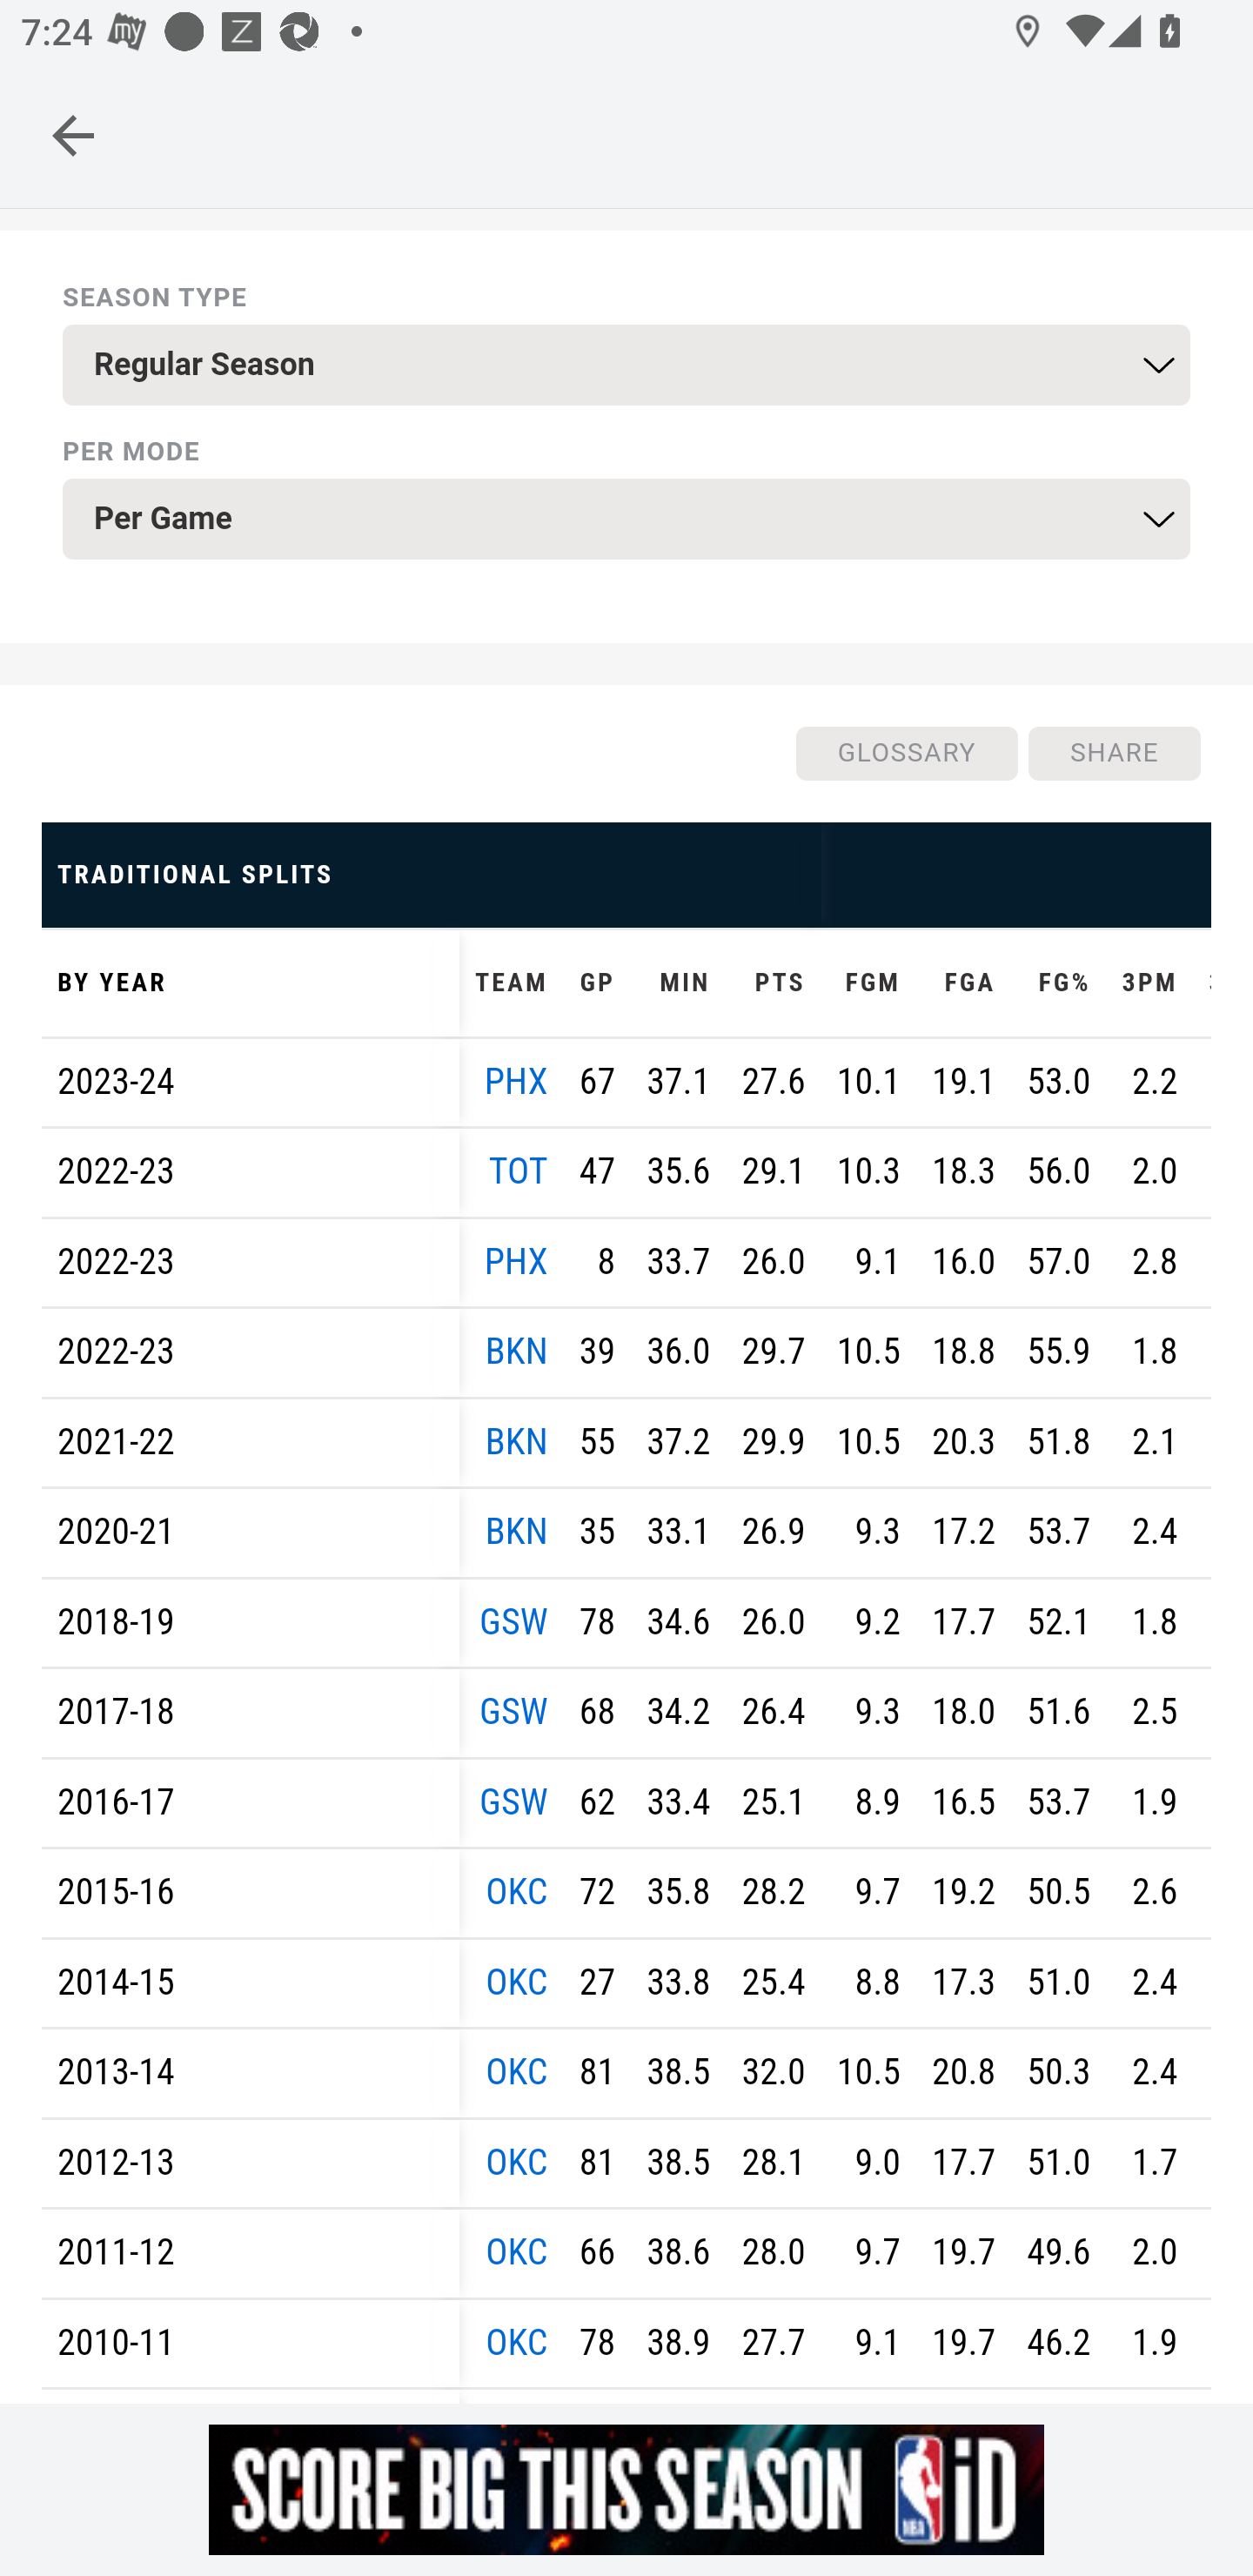 Image resolution: width=1253 pixels, height=2576 pixels. What do you see at coordinates (517, 2254) in the screenshot?
I see `OKC` at bounding box center [517, 2254].